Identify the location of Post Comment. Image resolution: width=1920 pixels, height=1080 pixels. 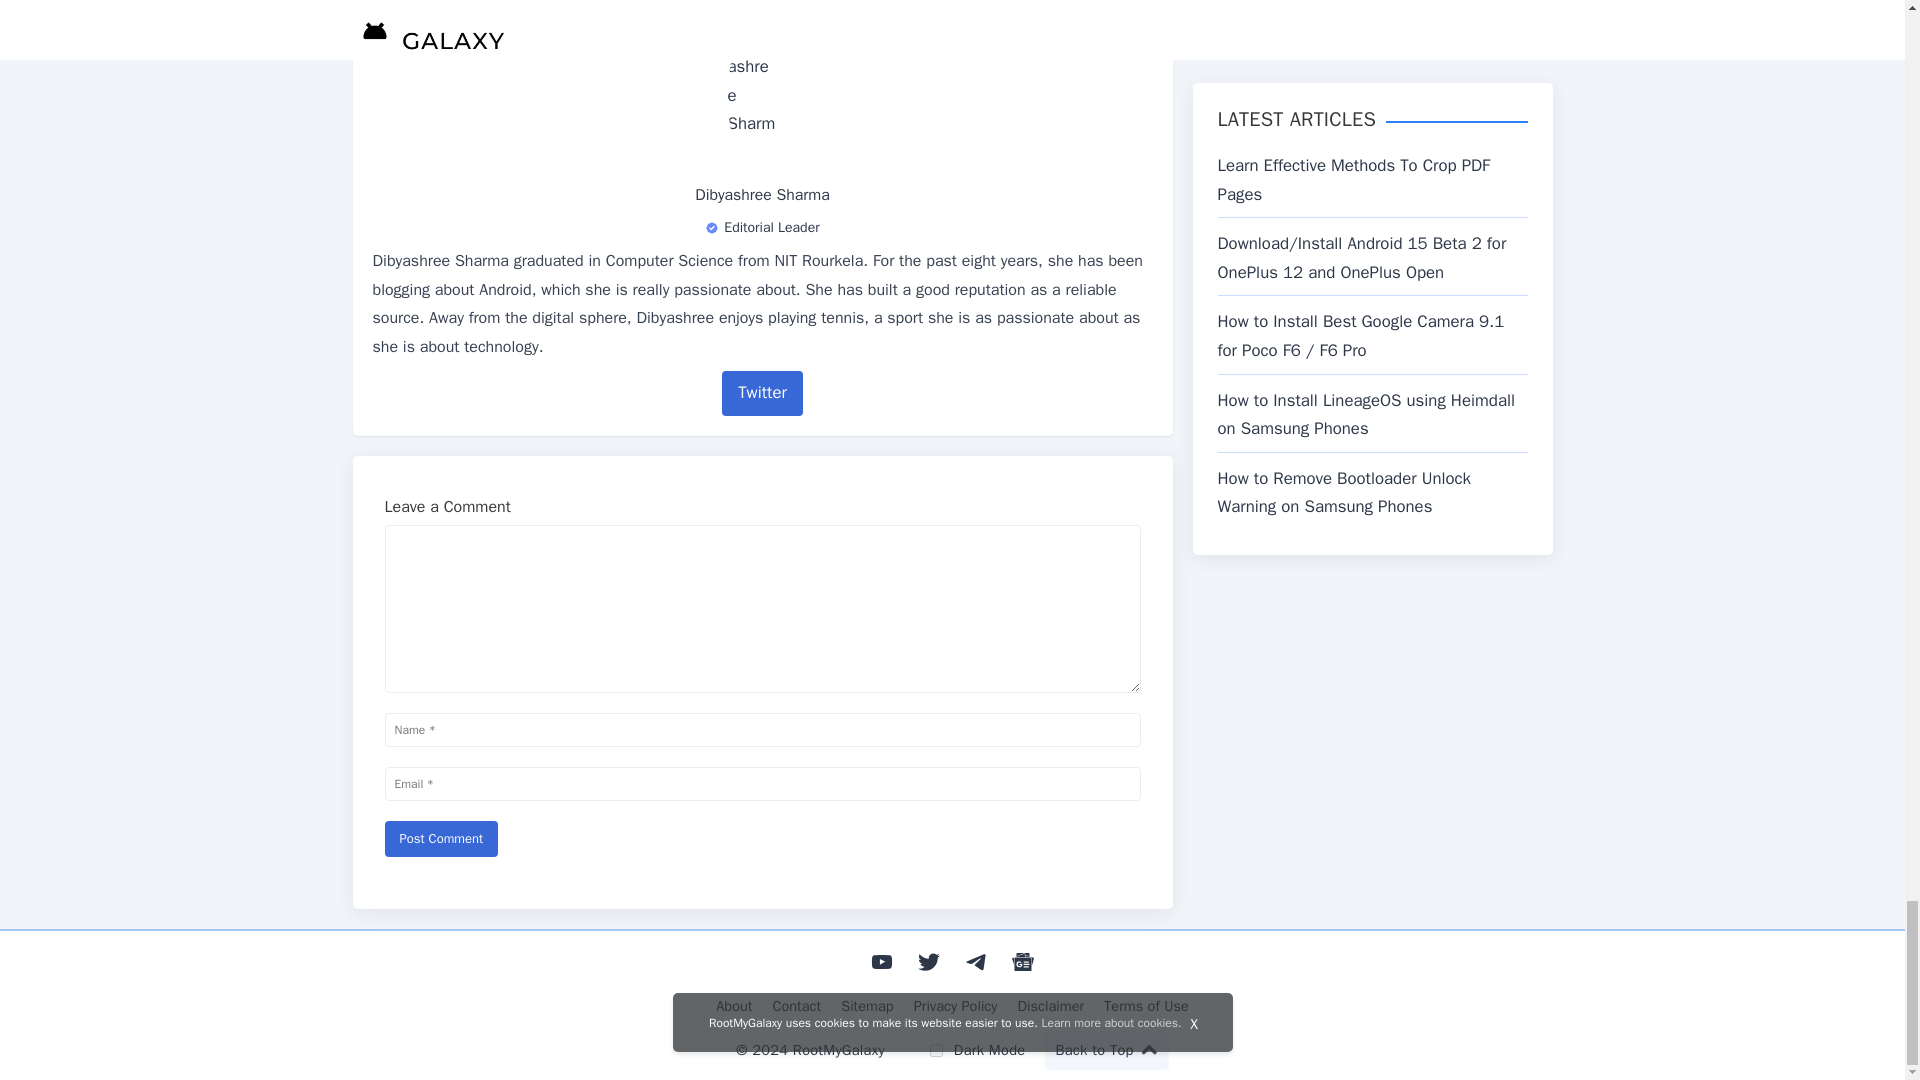
(440, 838).